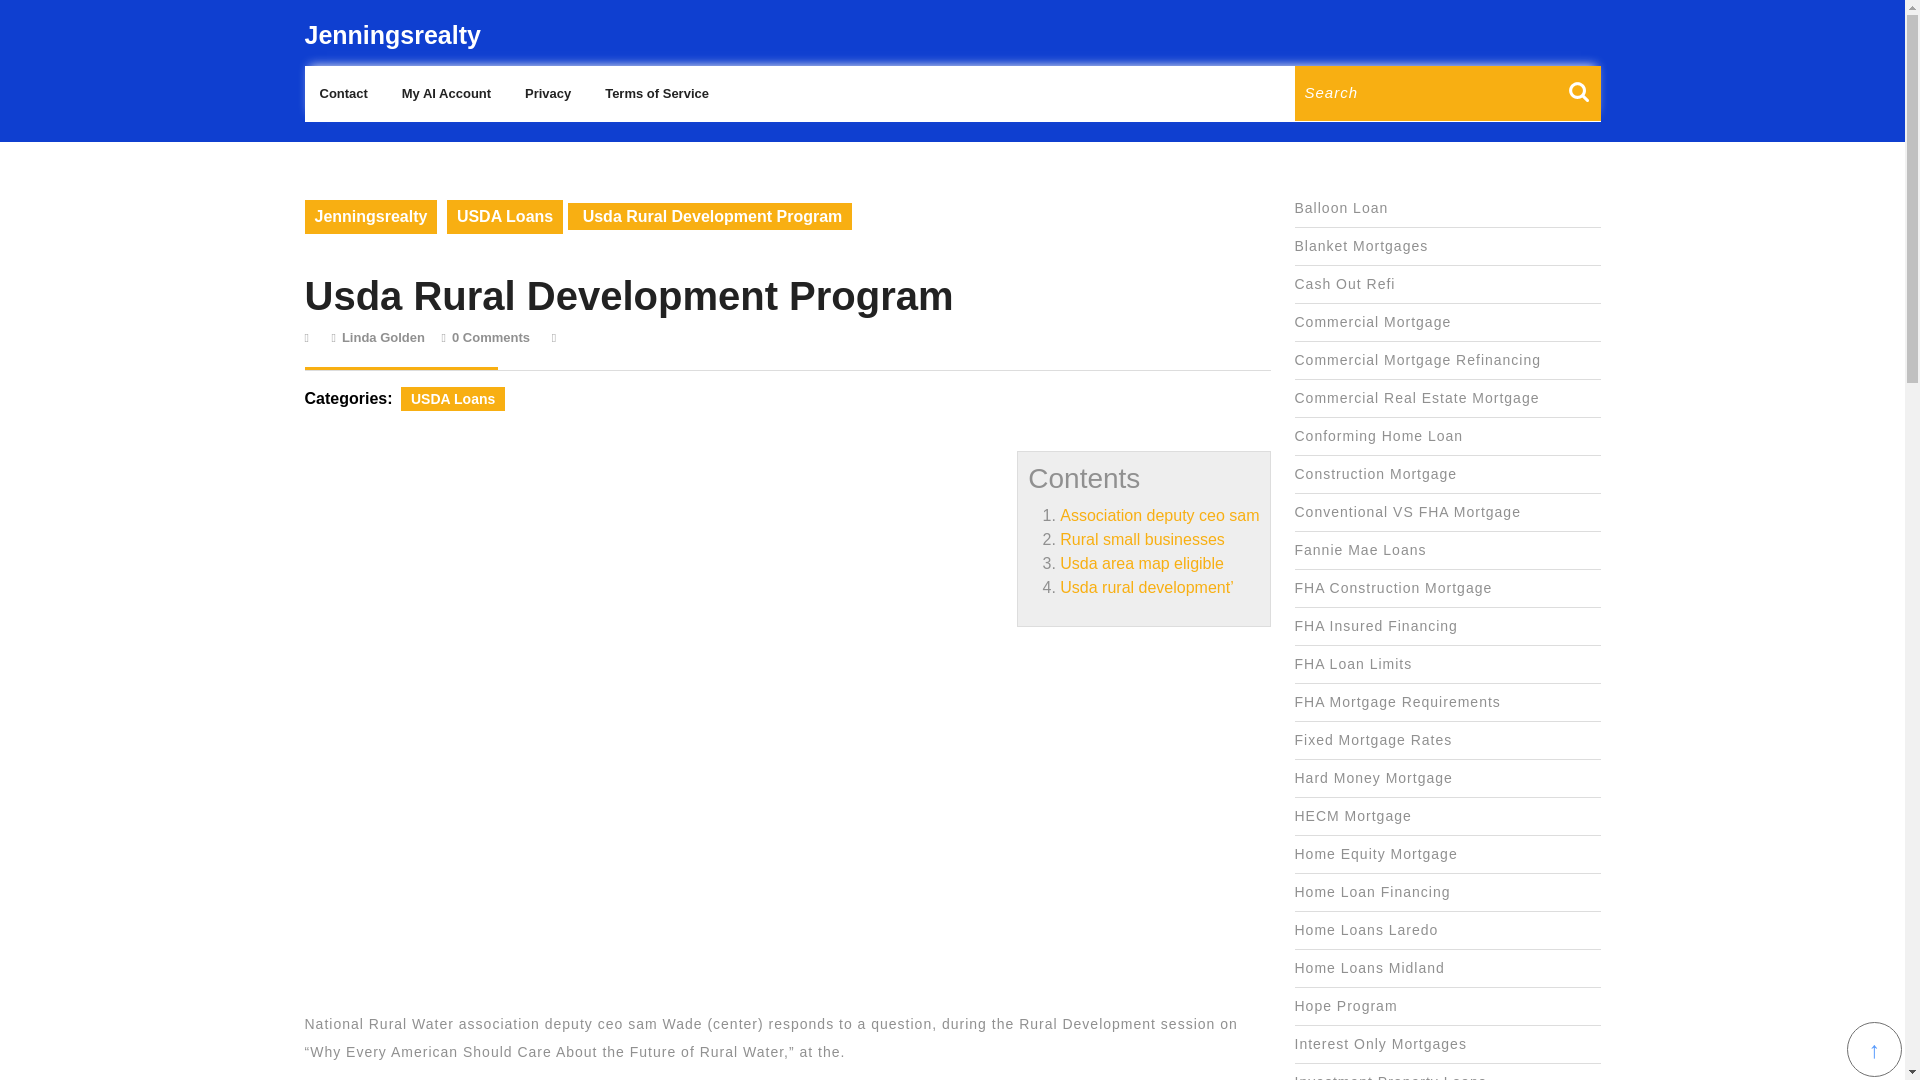 This screenshot has width=1920, height=1080. I want to click on Usda area map eligible, so click(1142, 564).